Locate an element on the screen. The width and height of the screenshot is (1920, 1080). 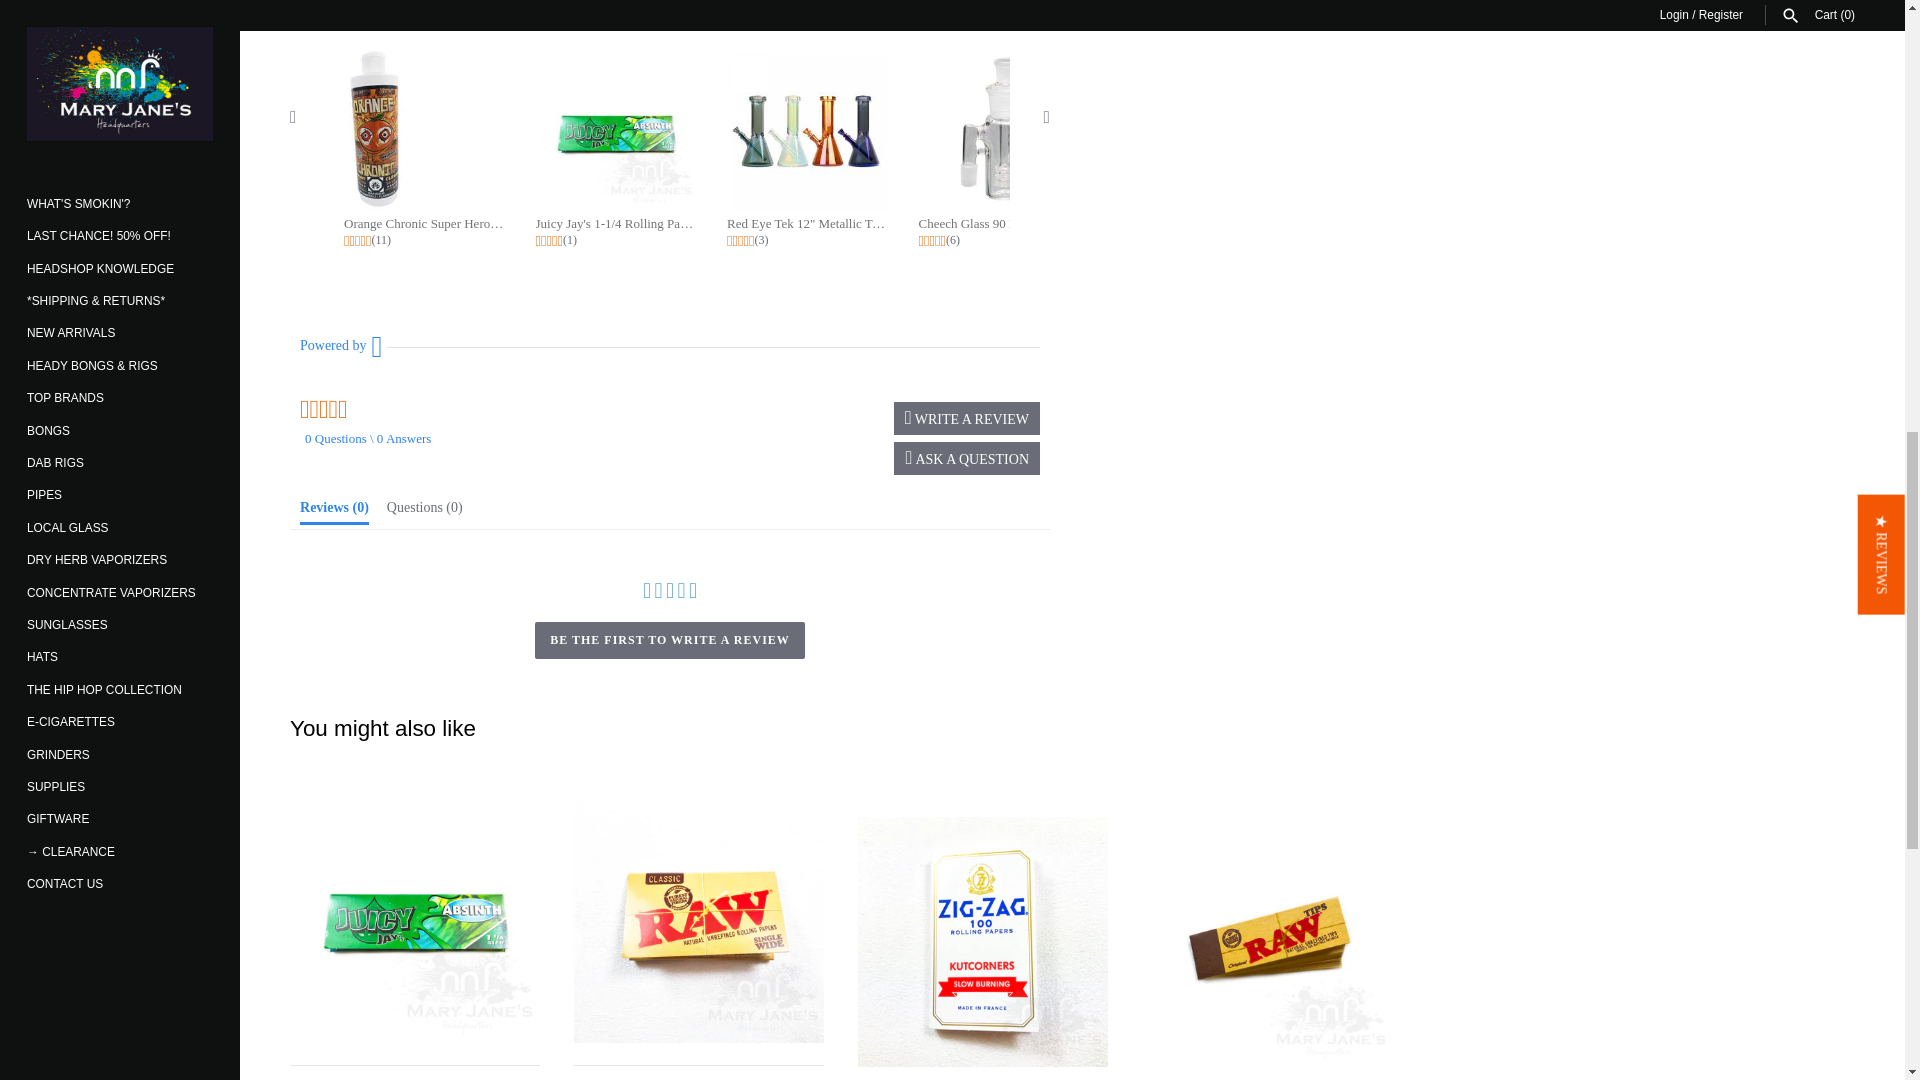
Zig Zag Rolling Papers is located at coordinates (982, 942).